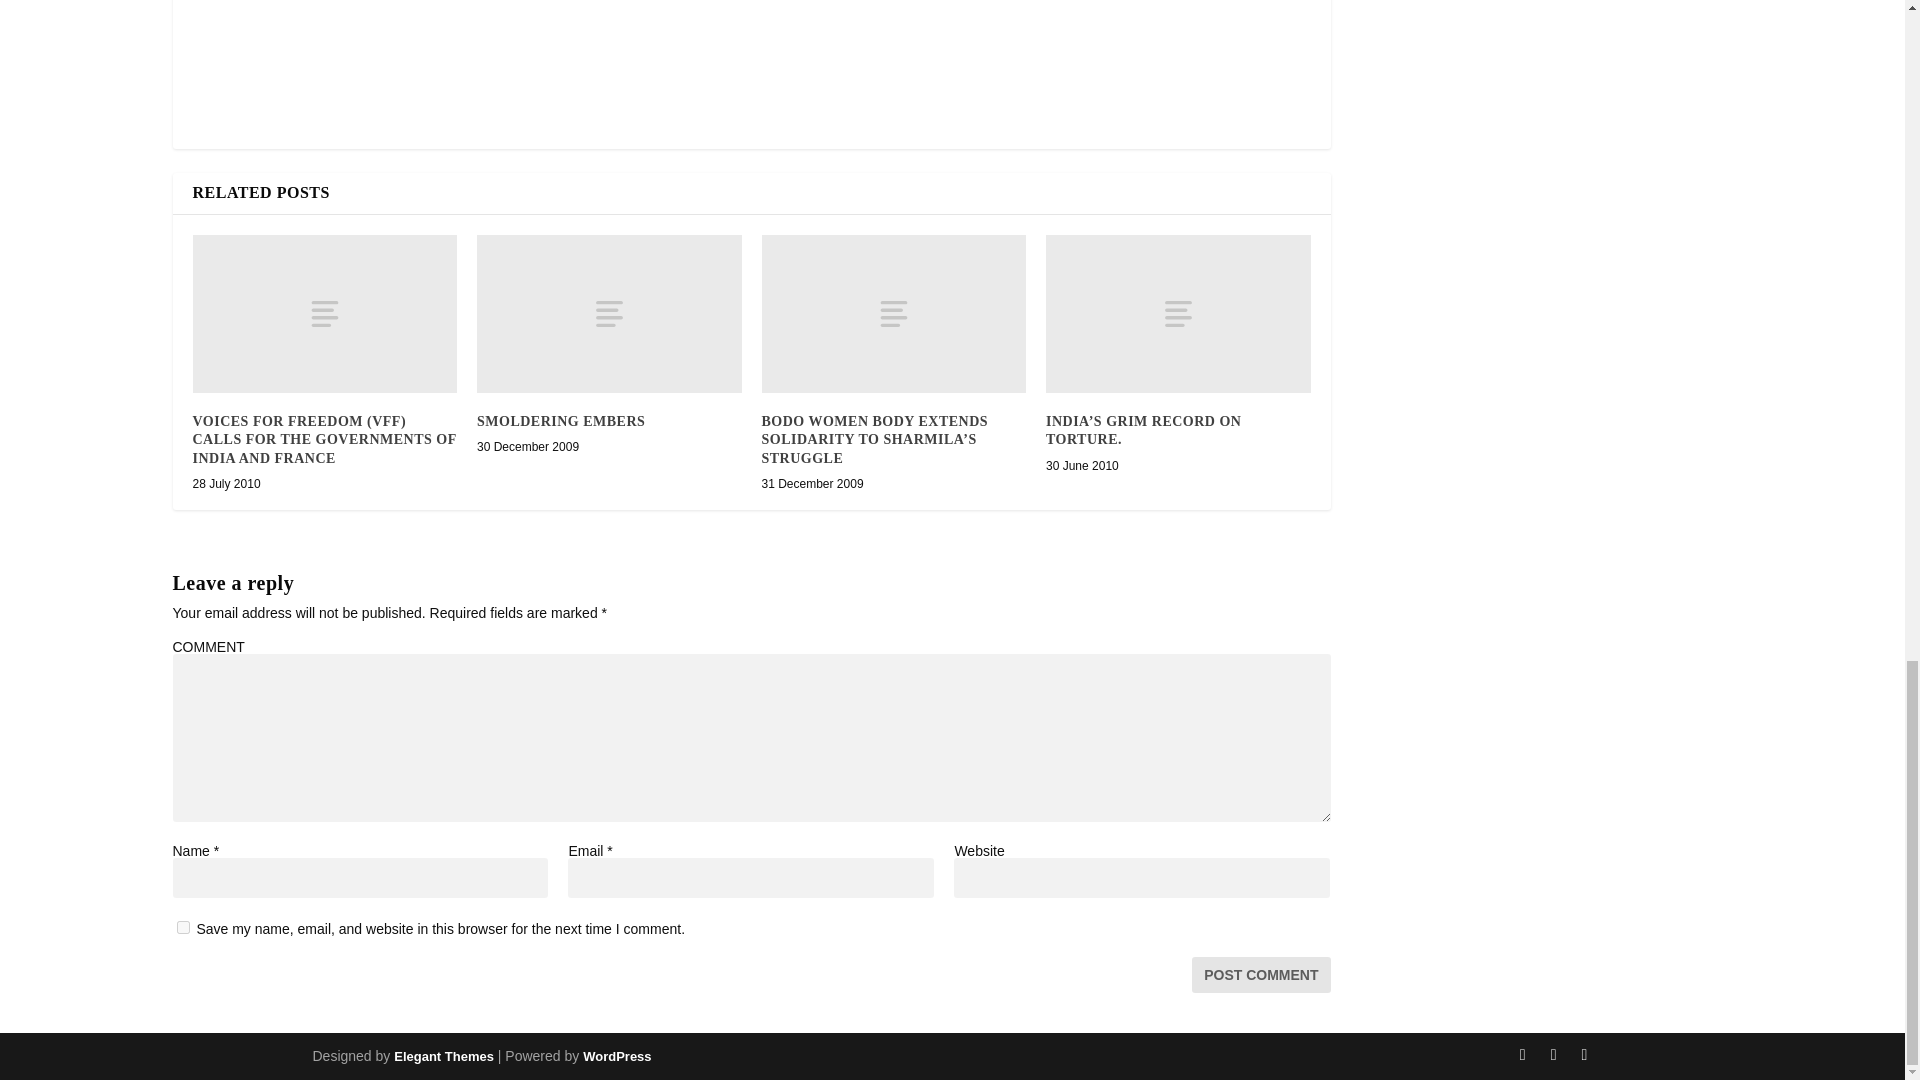 This screenshot has height=1080, width=1920. I want to click on yes, so click(182, 928).